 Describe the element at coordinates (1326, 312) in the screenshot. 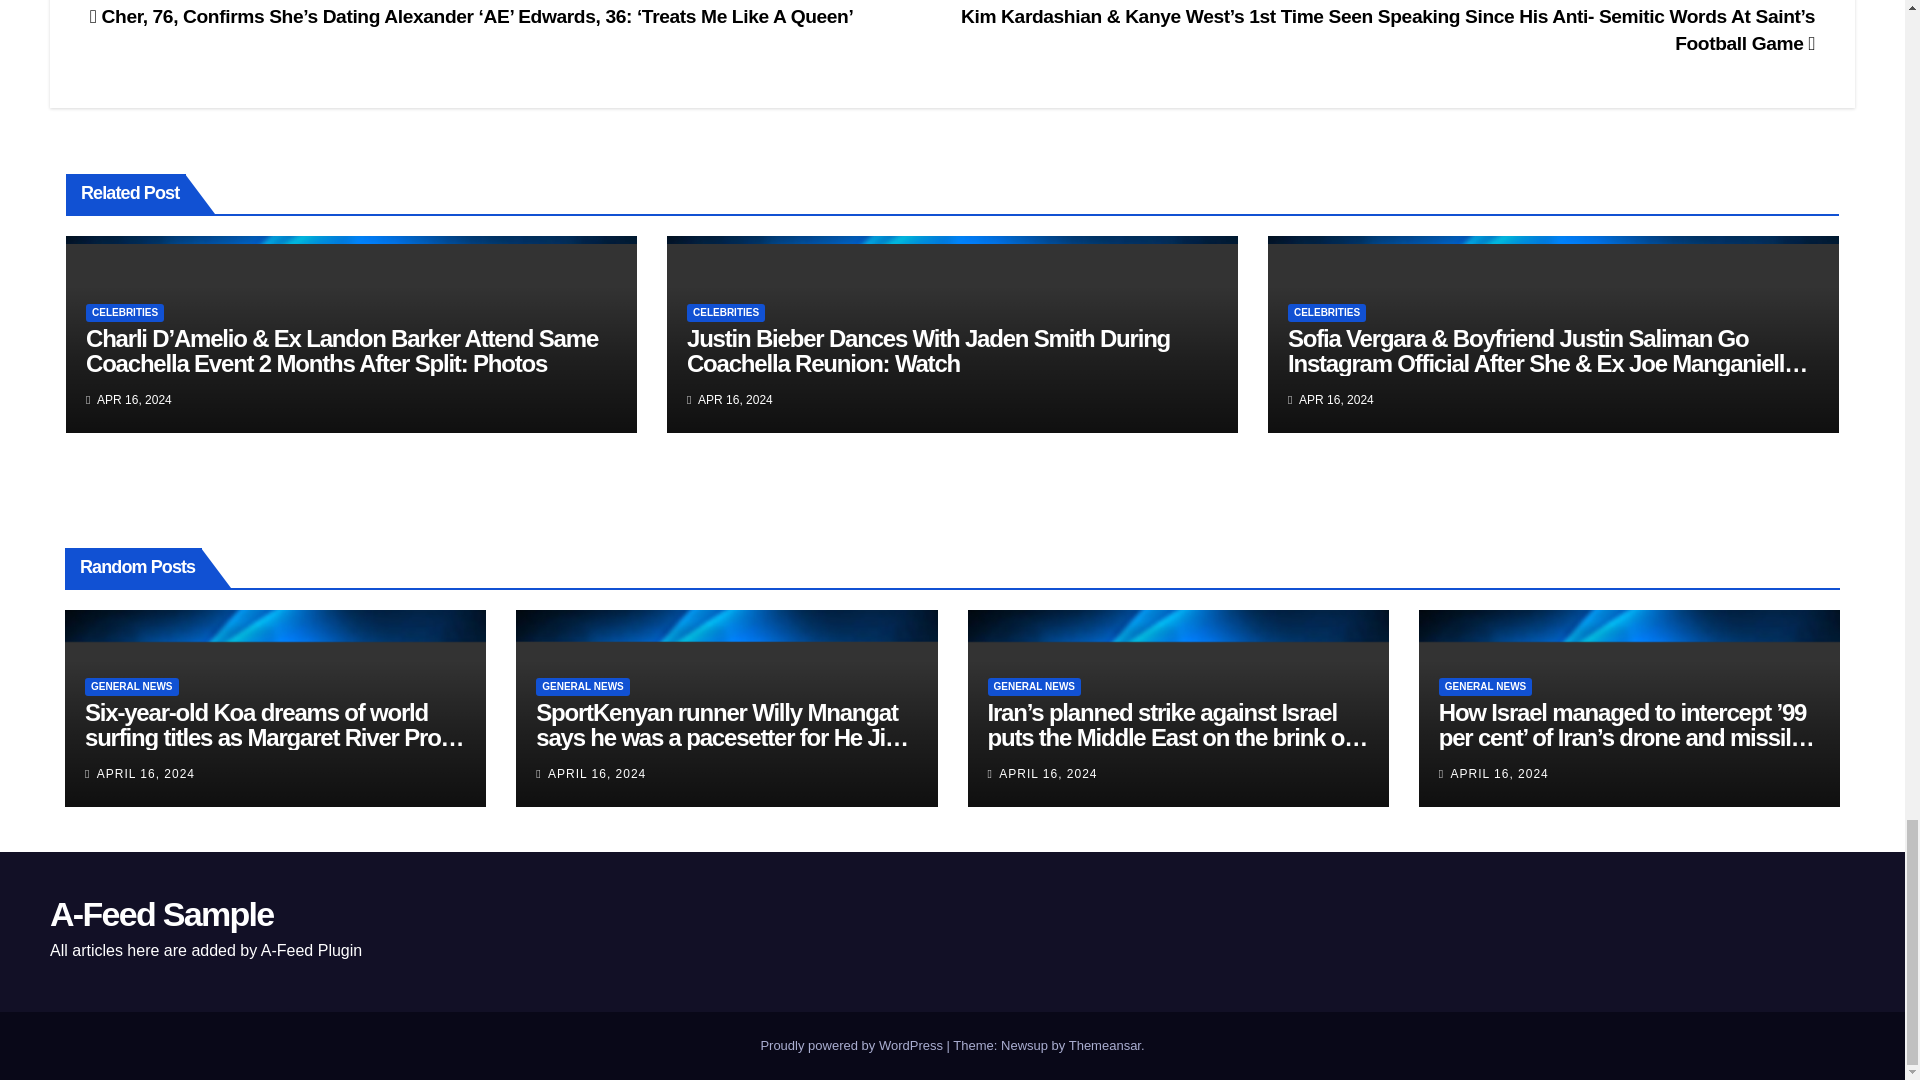

I see `CELEBRITIES` at that location.